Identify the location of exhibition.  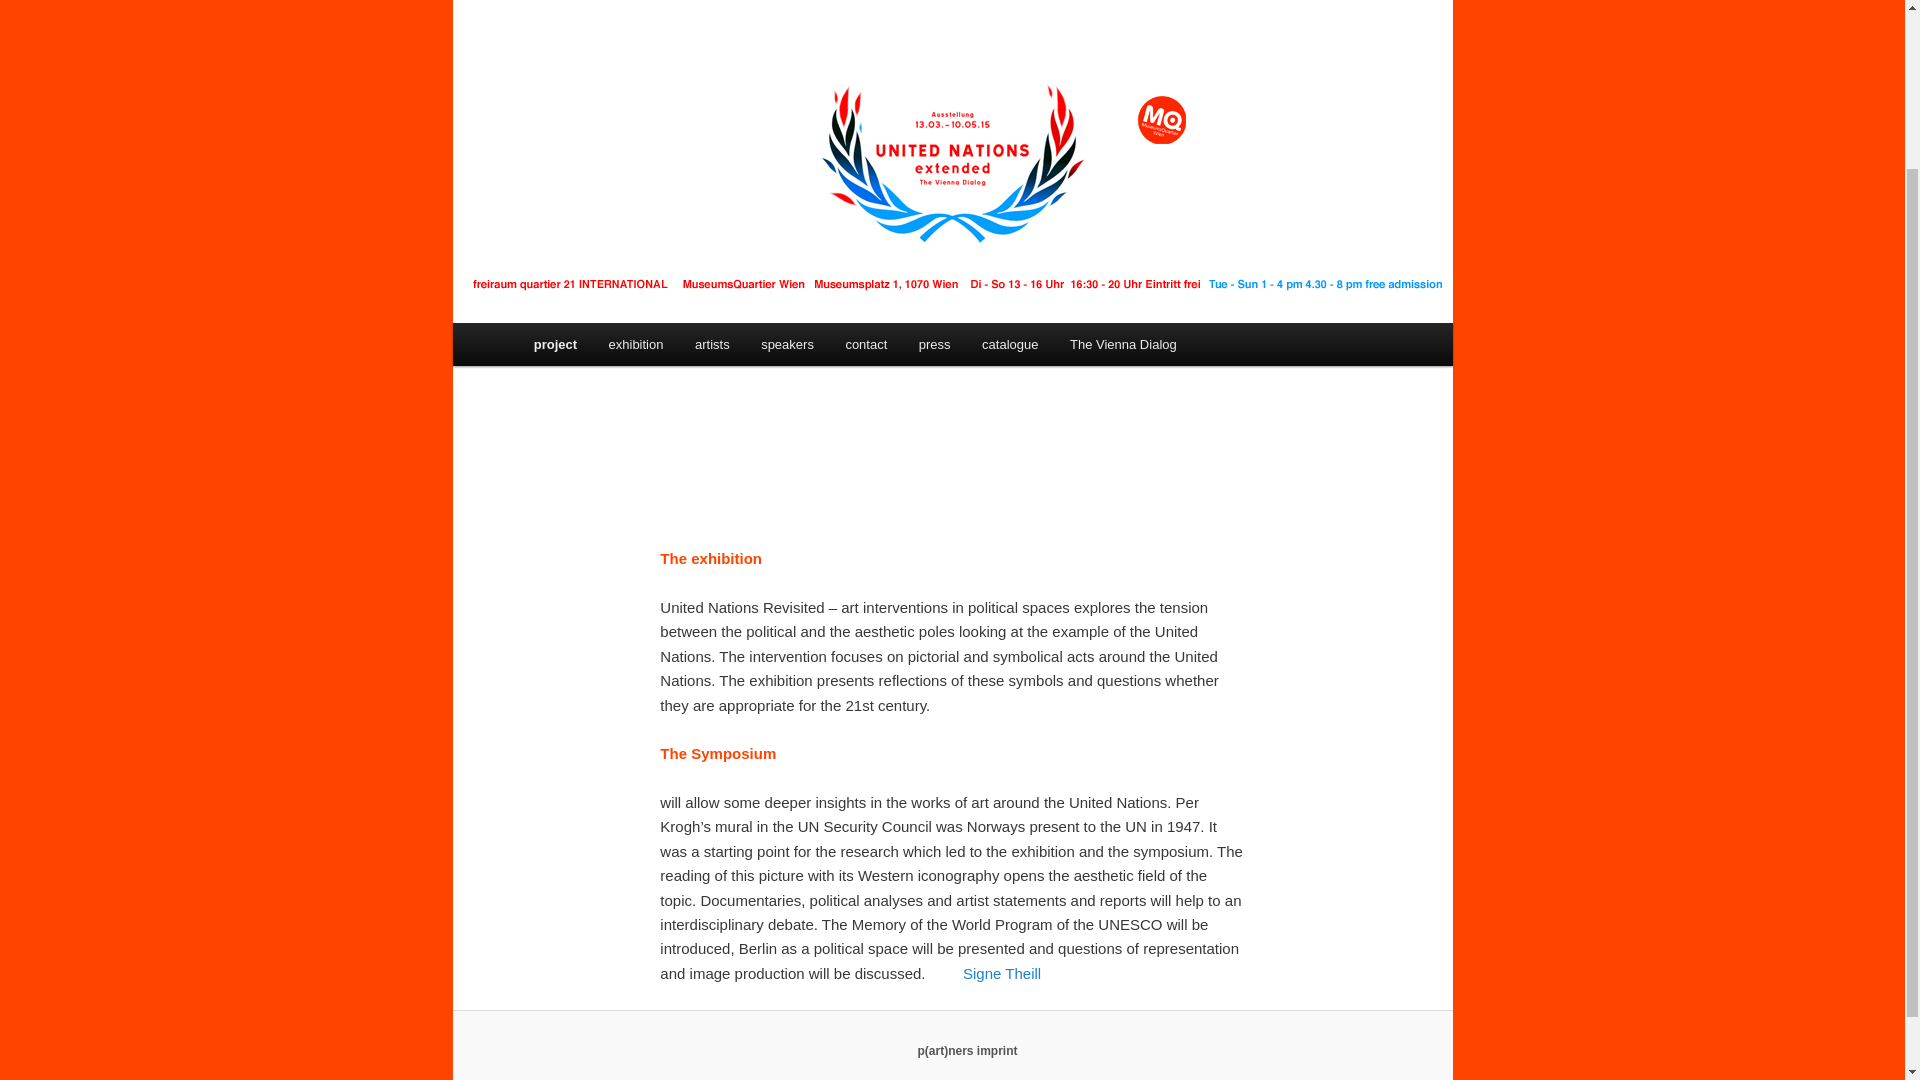
(636, 344).